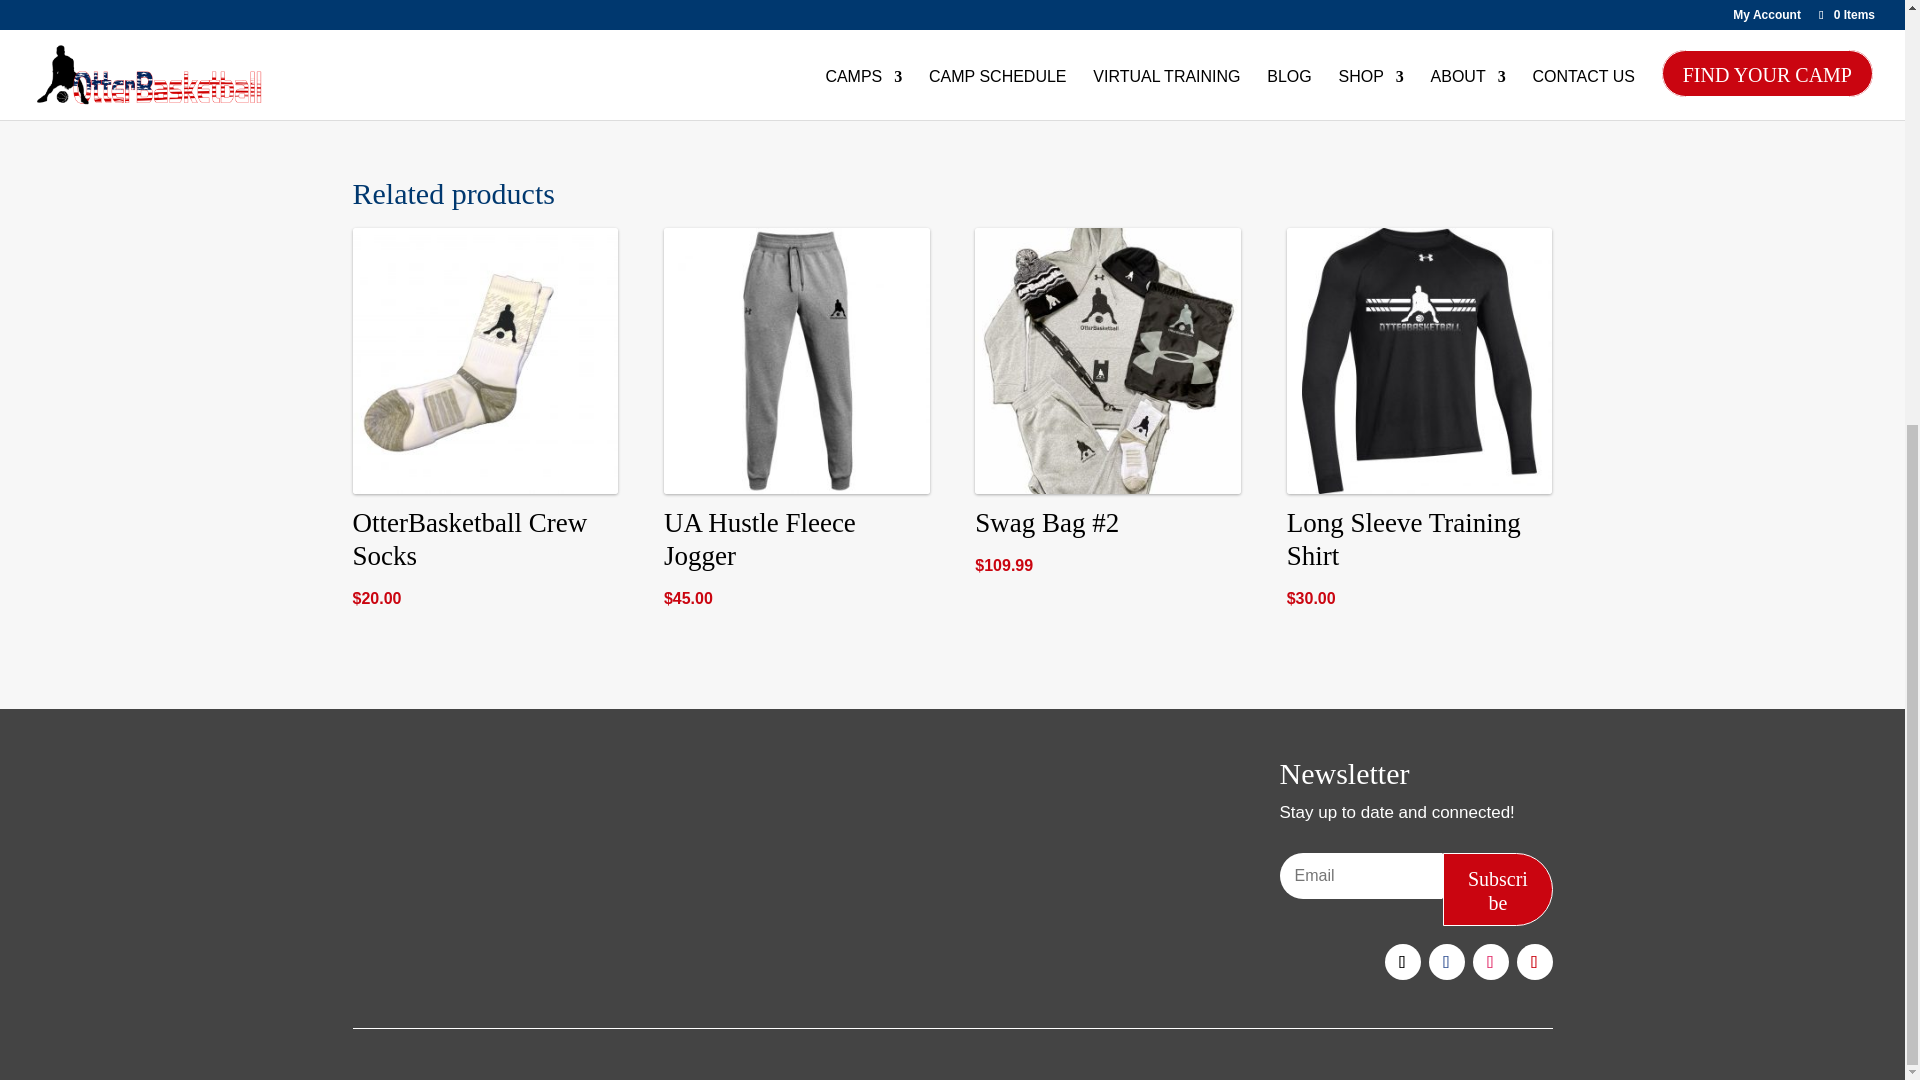 Image resolution: width=1920 pixels, height=1080 pixels. What do you see at coordinates (1446, 961) in the screenshot?
I see `Follow on Facebook` at bounding box center [1446, 961].